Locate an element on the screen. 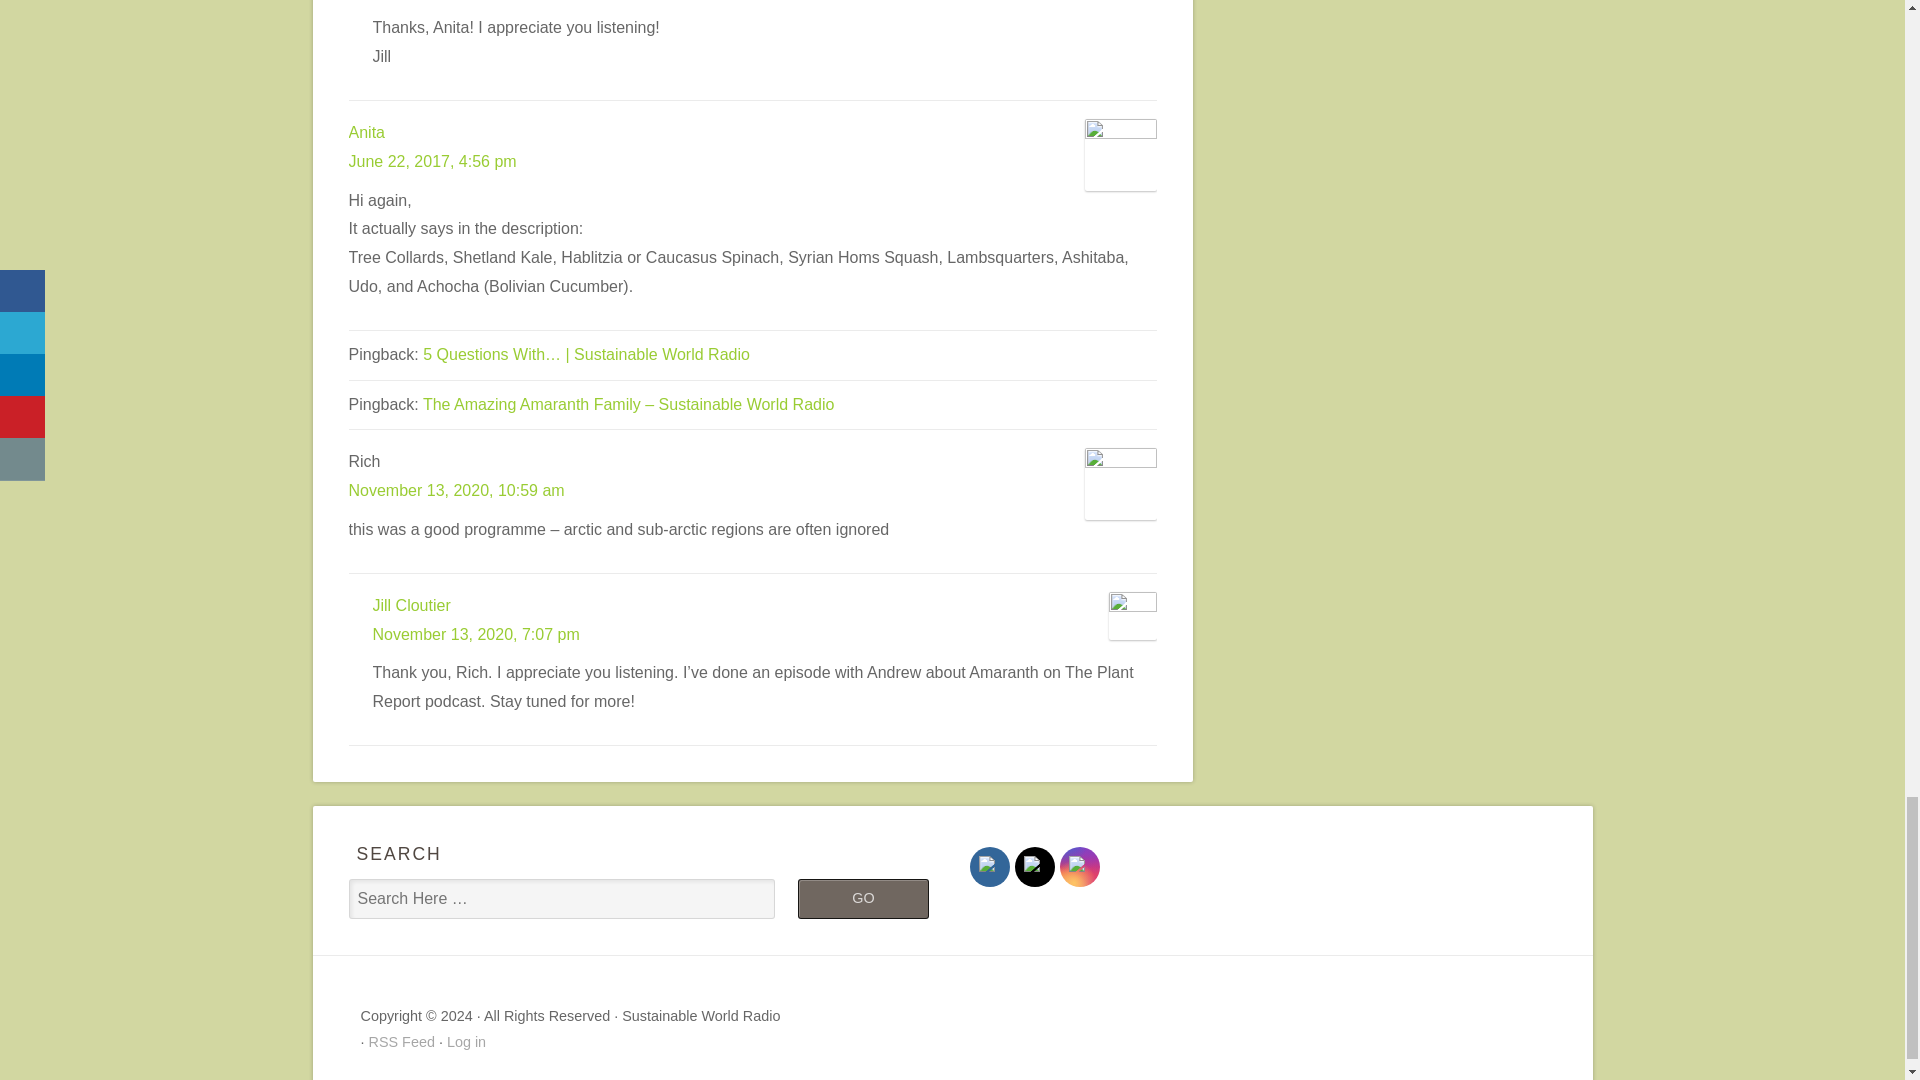  Go is located at coordinates (862, 899).